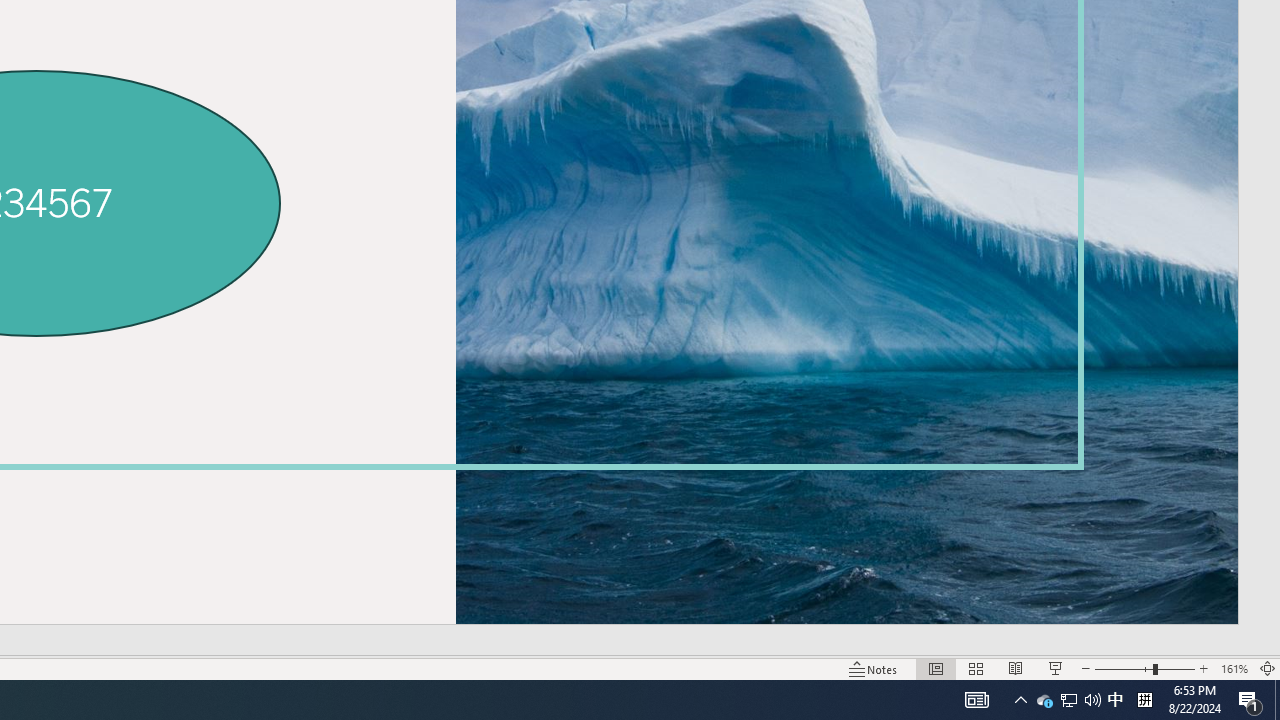 This screenshot has height=720, width=1280. What do you see at coordinates (1234, 668) in the screenshot?
I see `Zoom 161%` at bounding box center [1234, 668].